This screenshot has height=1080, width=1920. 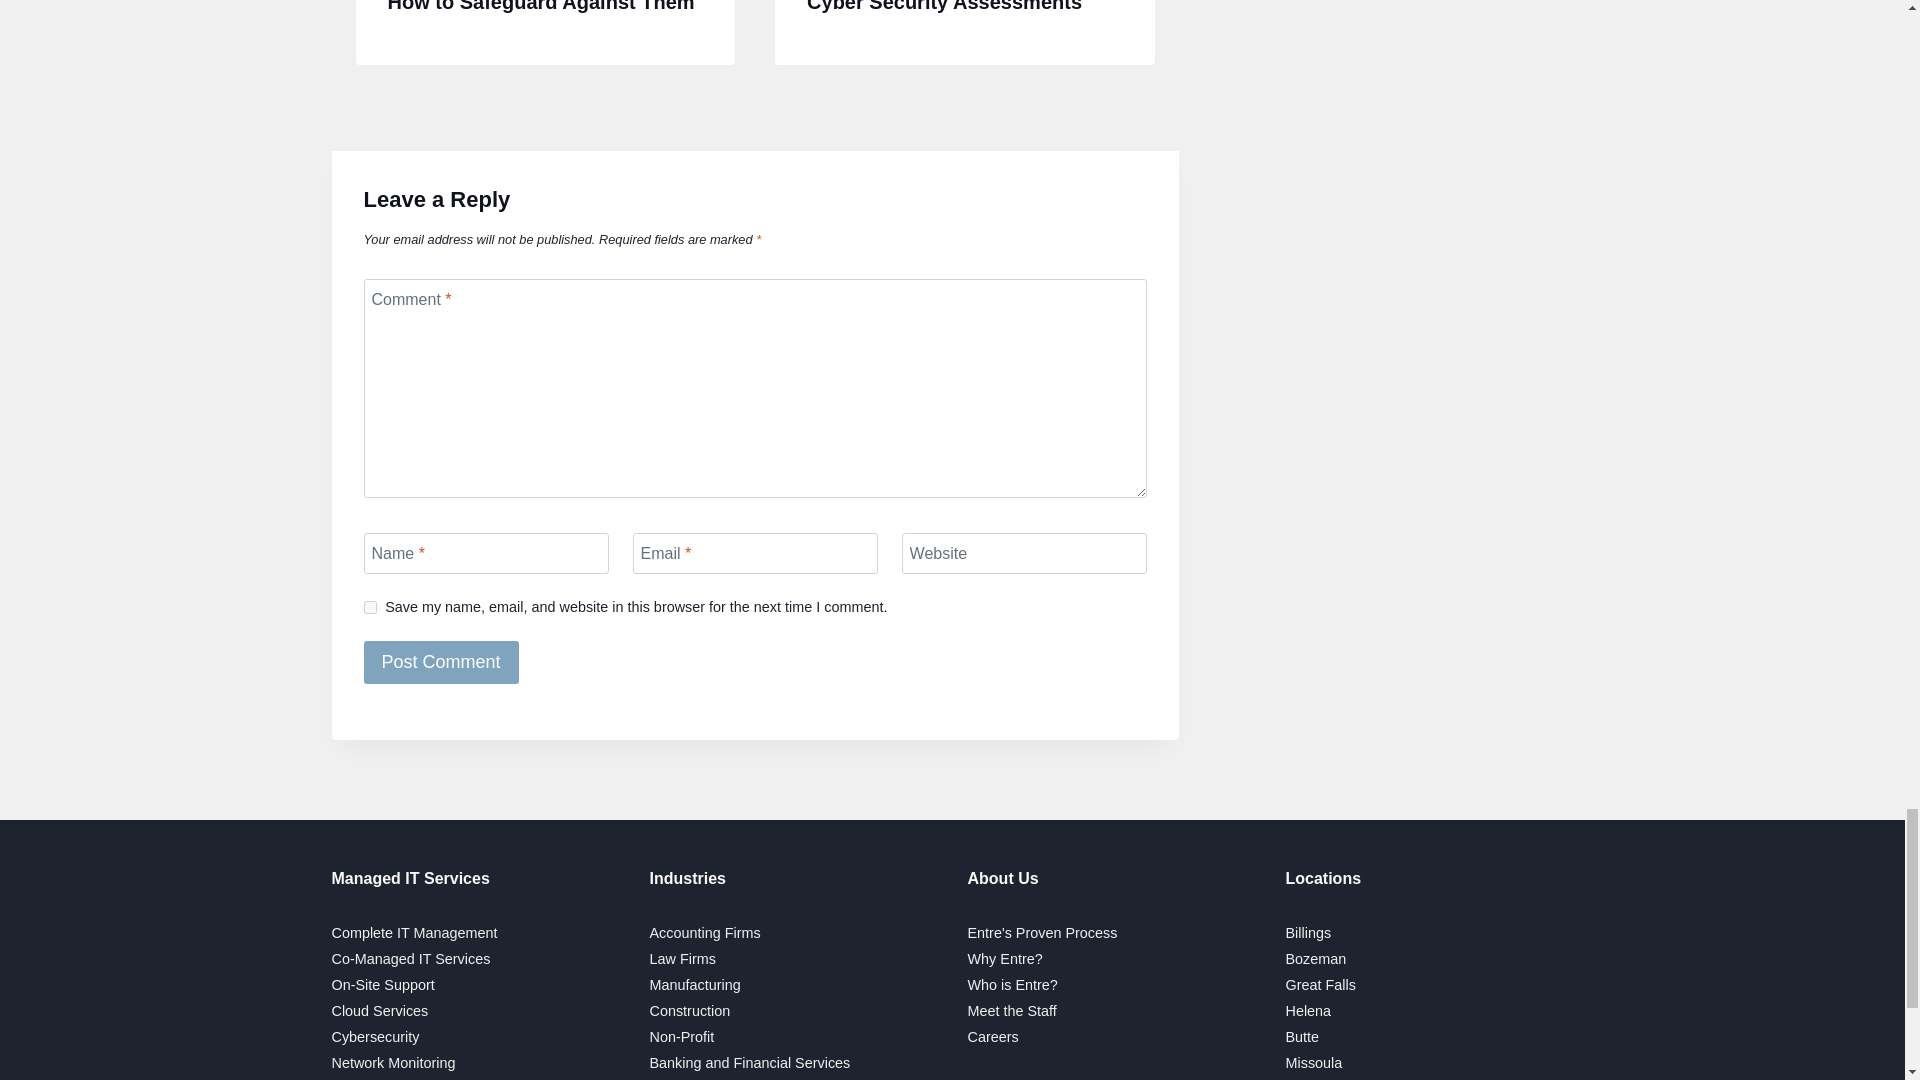 What do you see at coordinates (370, 607) in the screenshot?
I see `yes` at bounding box center [370, 607].